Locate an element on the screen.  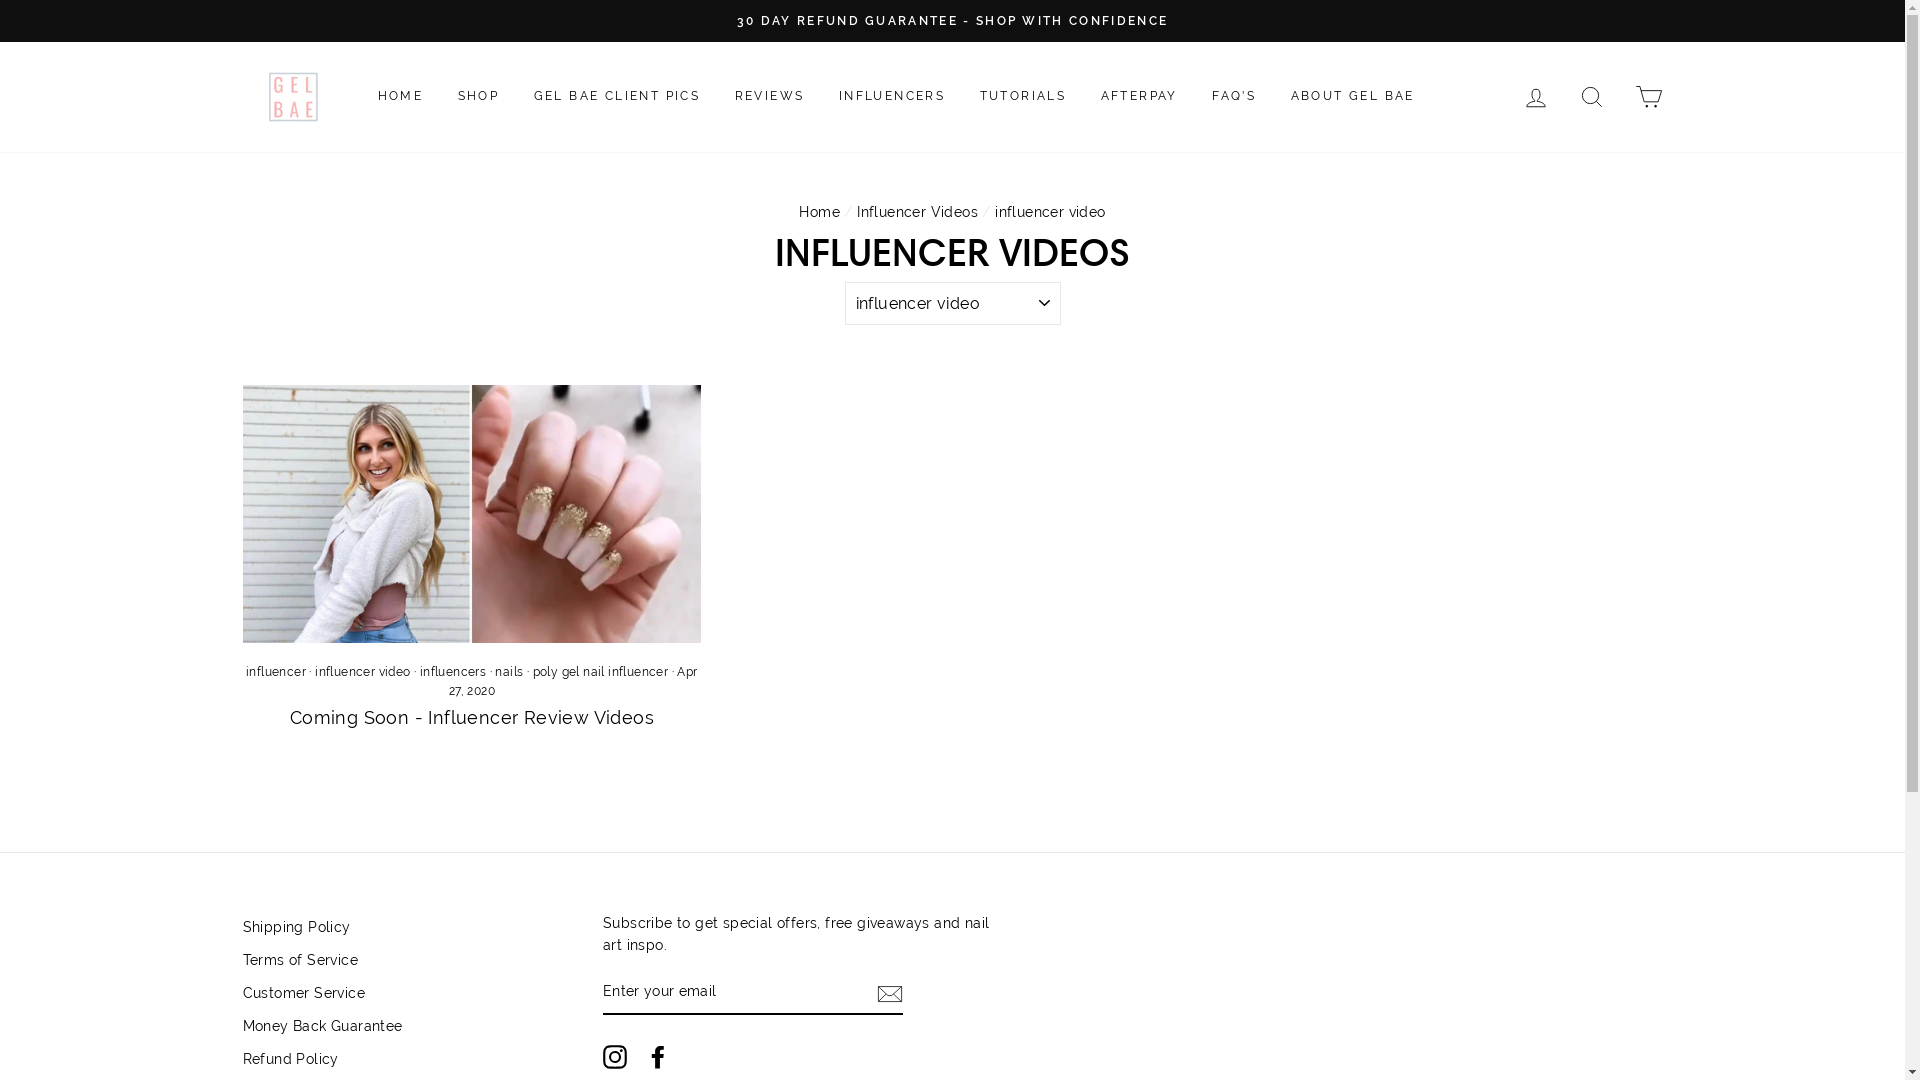
influencers is located at coordinates (453, 672).